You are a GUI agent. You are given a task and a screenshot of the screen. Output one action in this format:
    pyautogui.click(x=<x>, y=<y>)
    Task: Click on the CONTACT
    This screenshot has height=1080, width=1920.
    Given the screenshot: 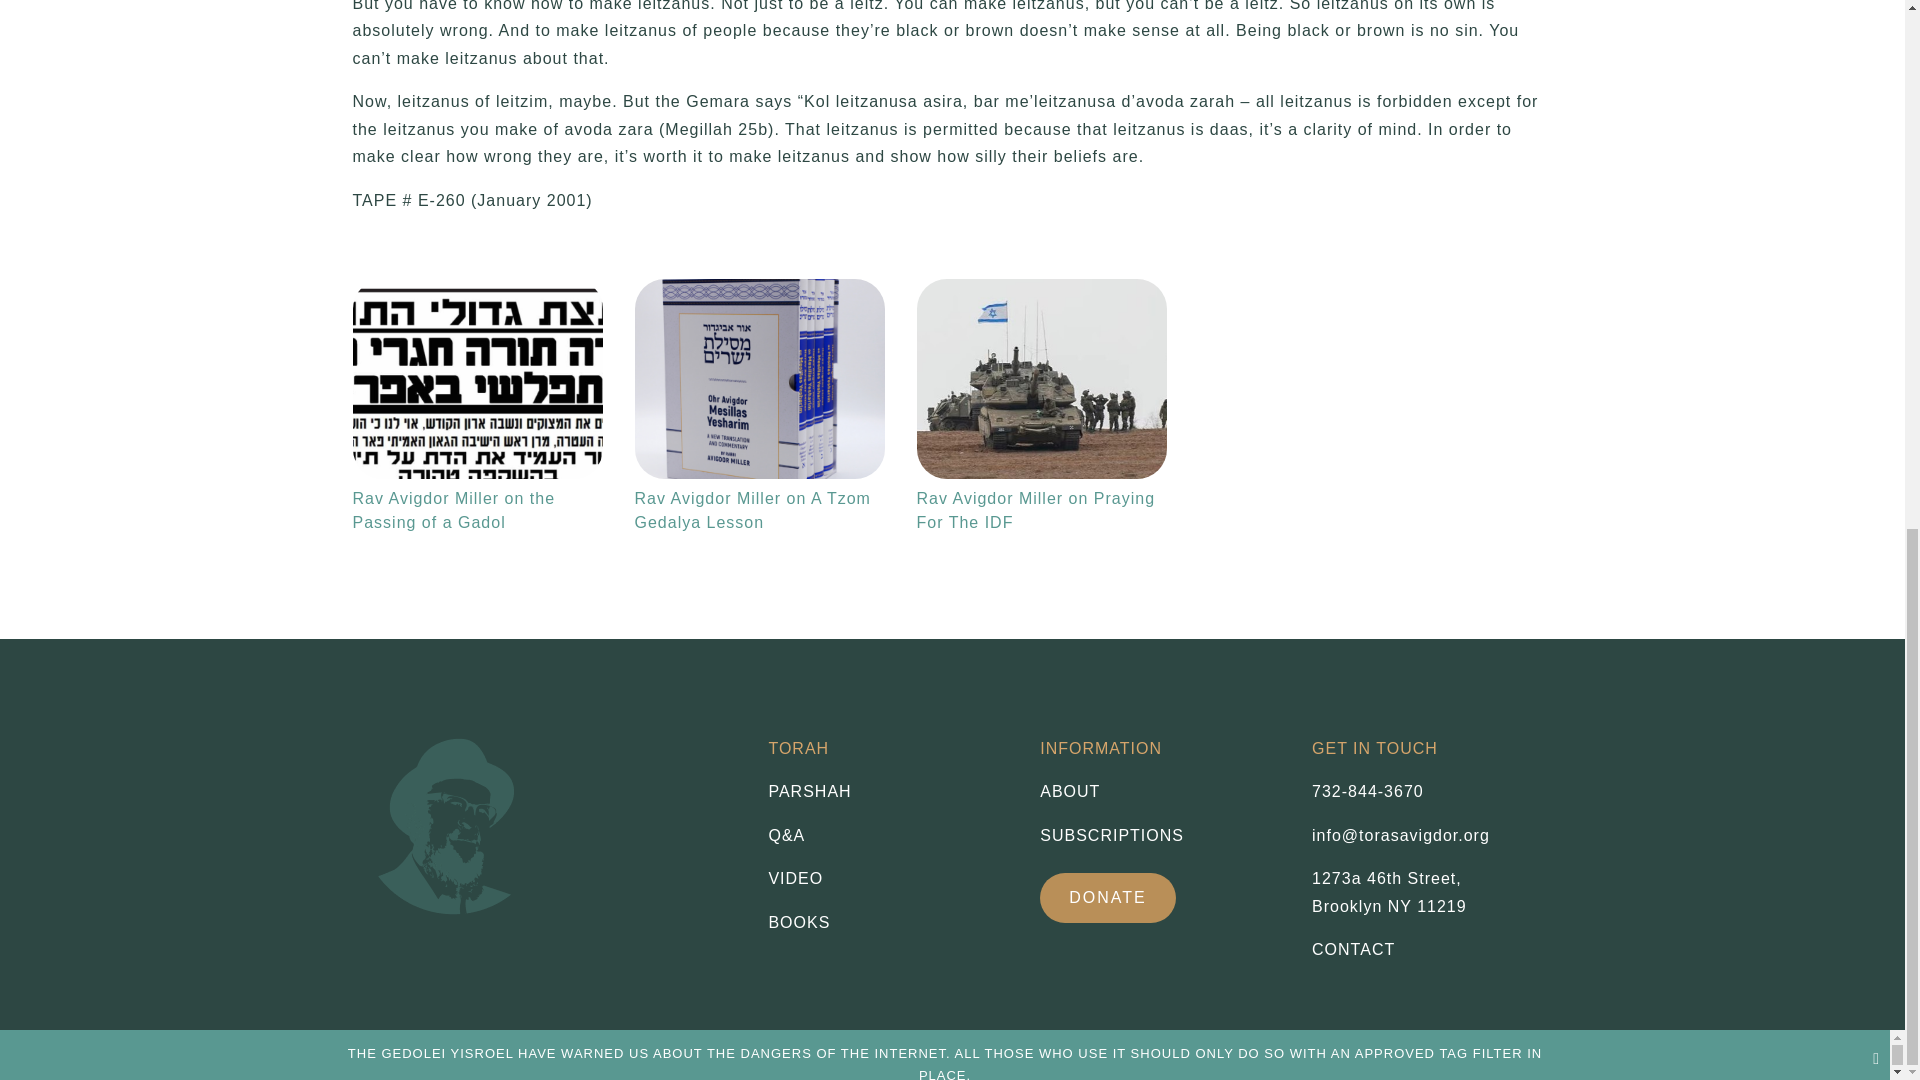 What is the action you would take?
    pyautogui.click(x=1368, y=792)
    